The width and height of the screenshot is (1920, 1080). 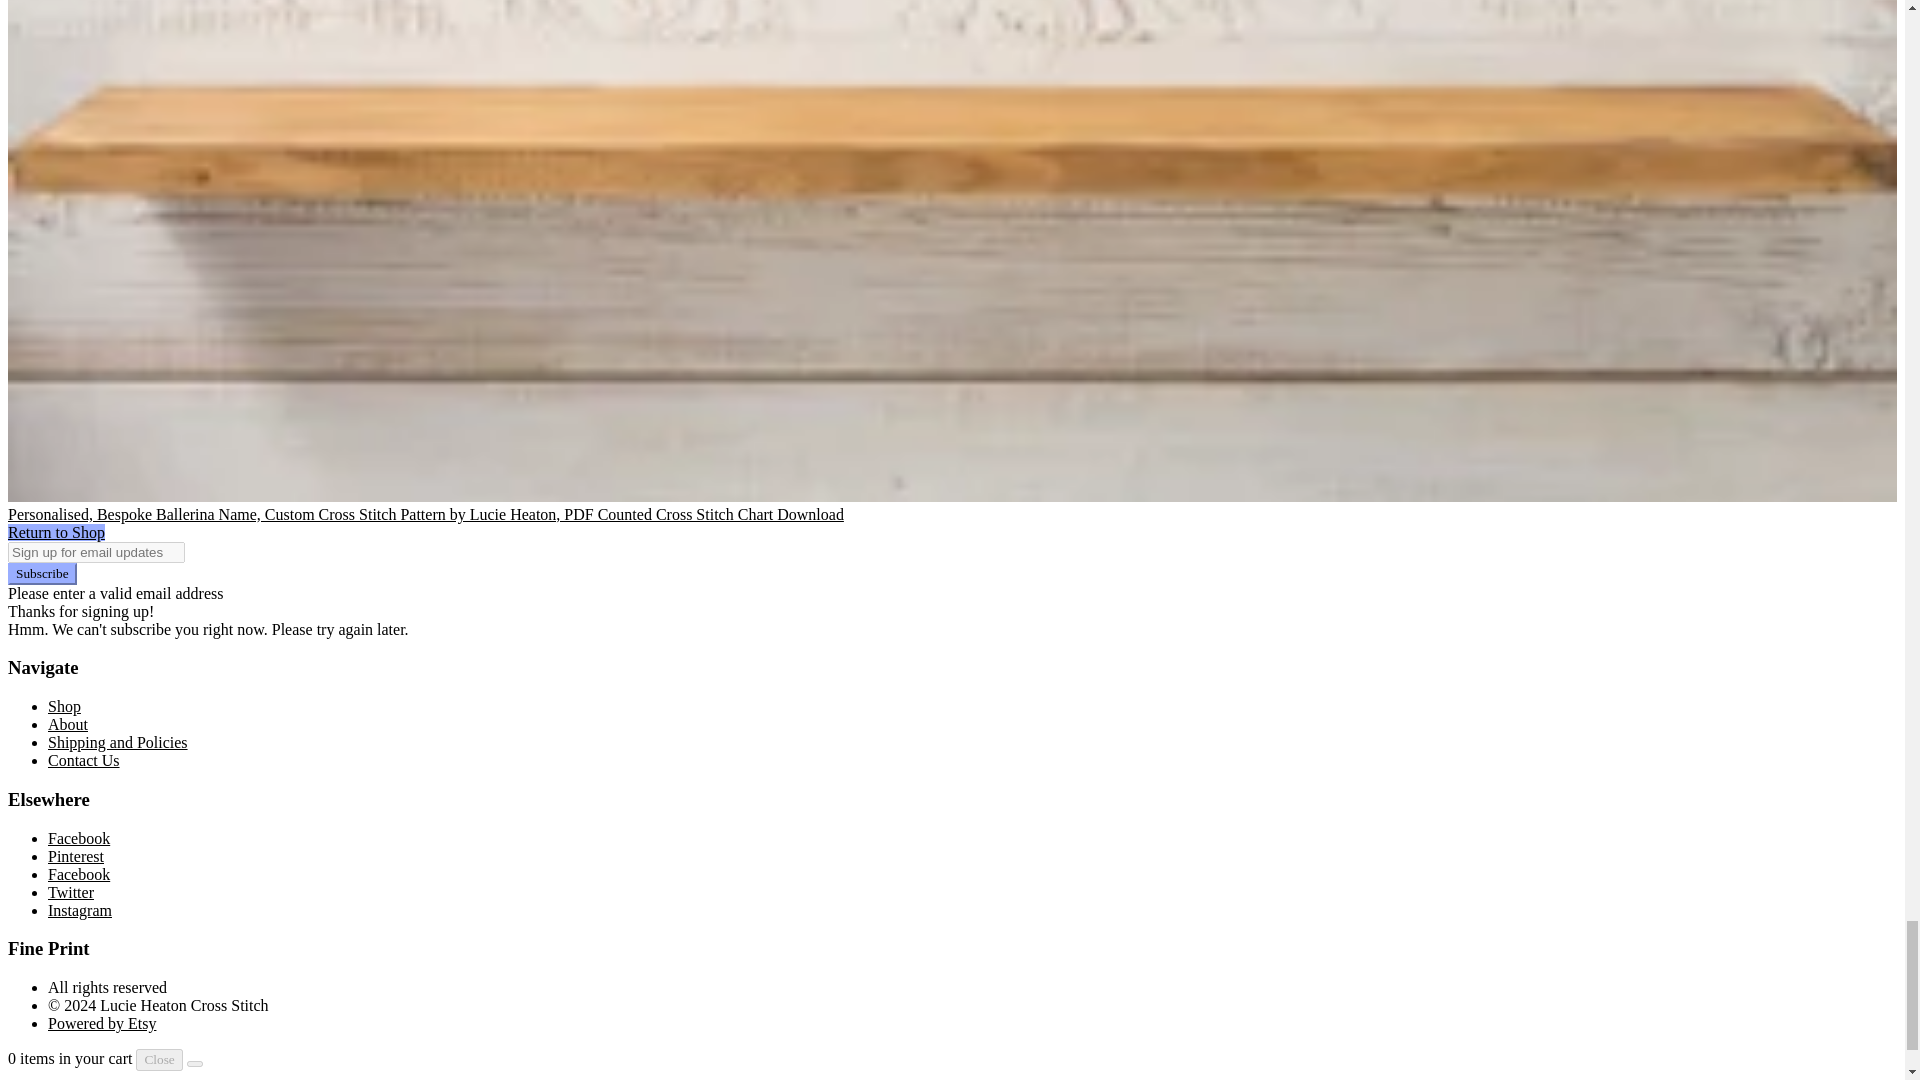 What do you see at coordinates (78, 838) in the screenshot?
I see `Facebook` at bounding box center [78, 838].